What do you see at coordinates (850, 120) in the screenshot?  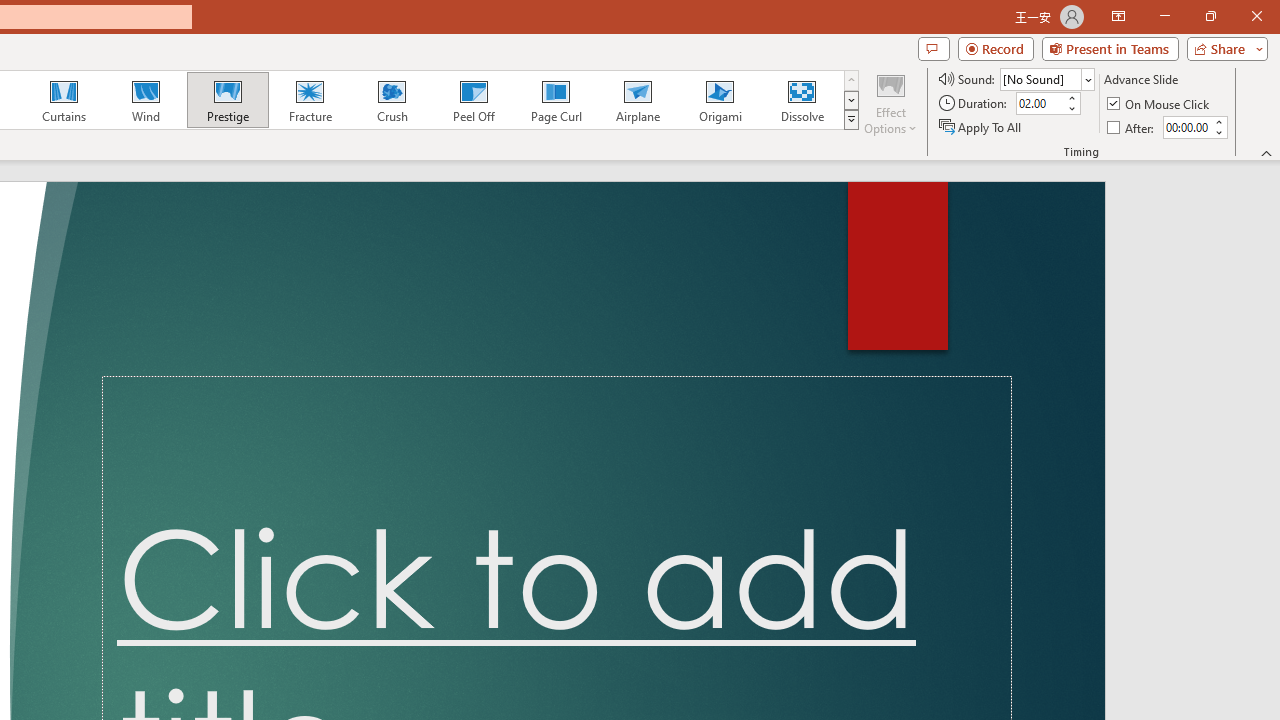 I see `Transition Effects` at bounding box center [850, 120].